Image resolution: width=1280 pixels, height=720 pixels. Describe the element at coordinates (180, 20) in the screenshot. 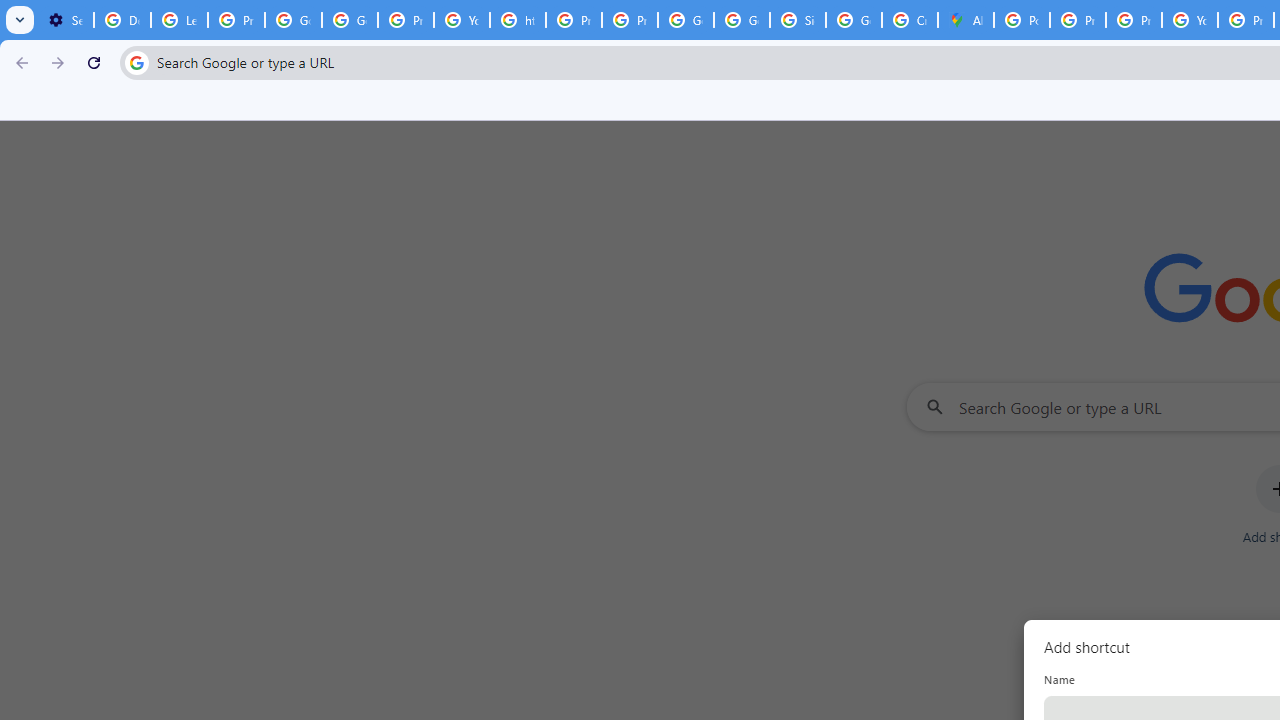

I see `Learn how to find your photos - Google Photos Help` at that location.